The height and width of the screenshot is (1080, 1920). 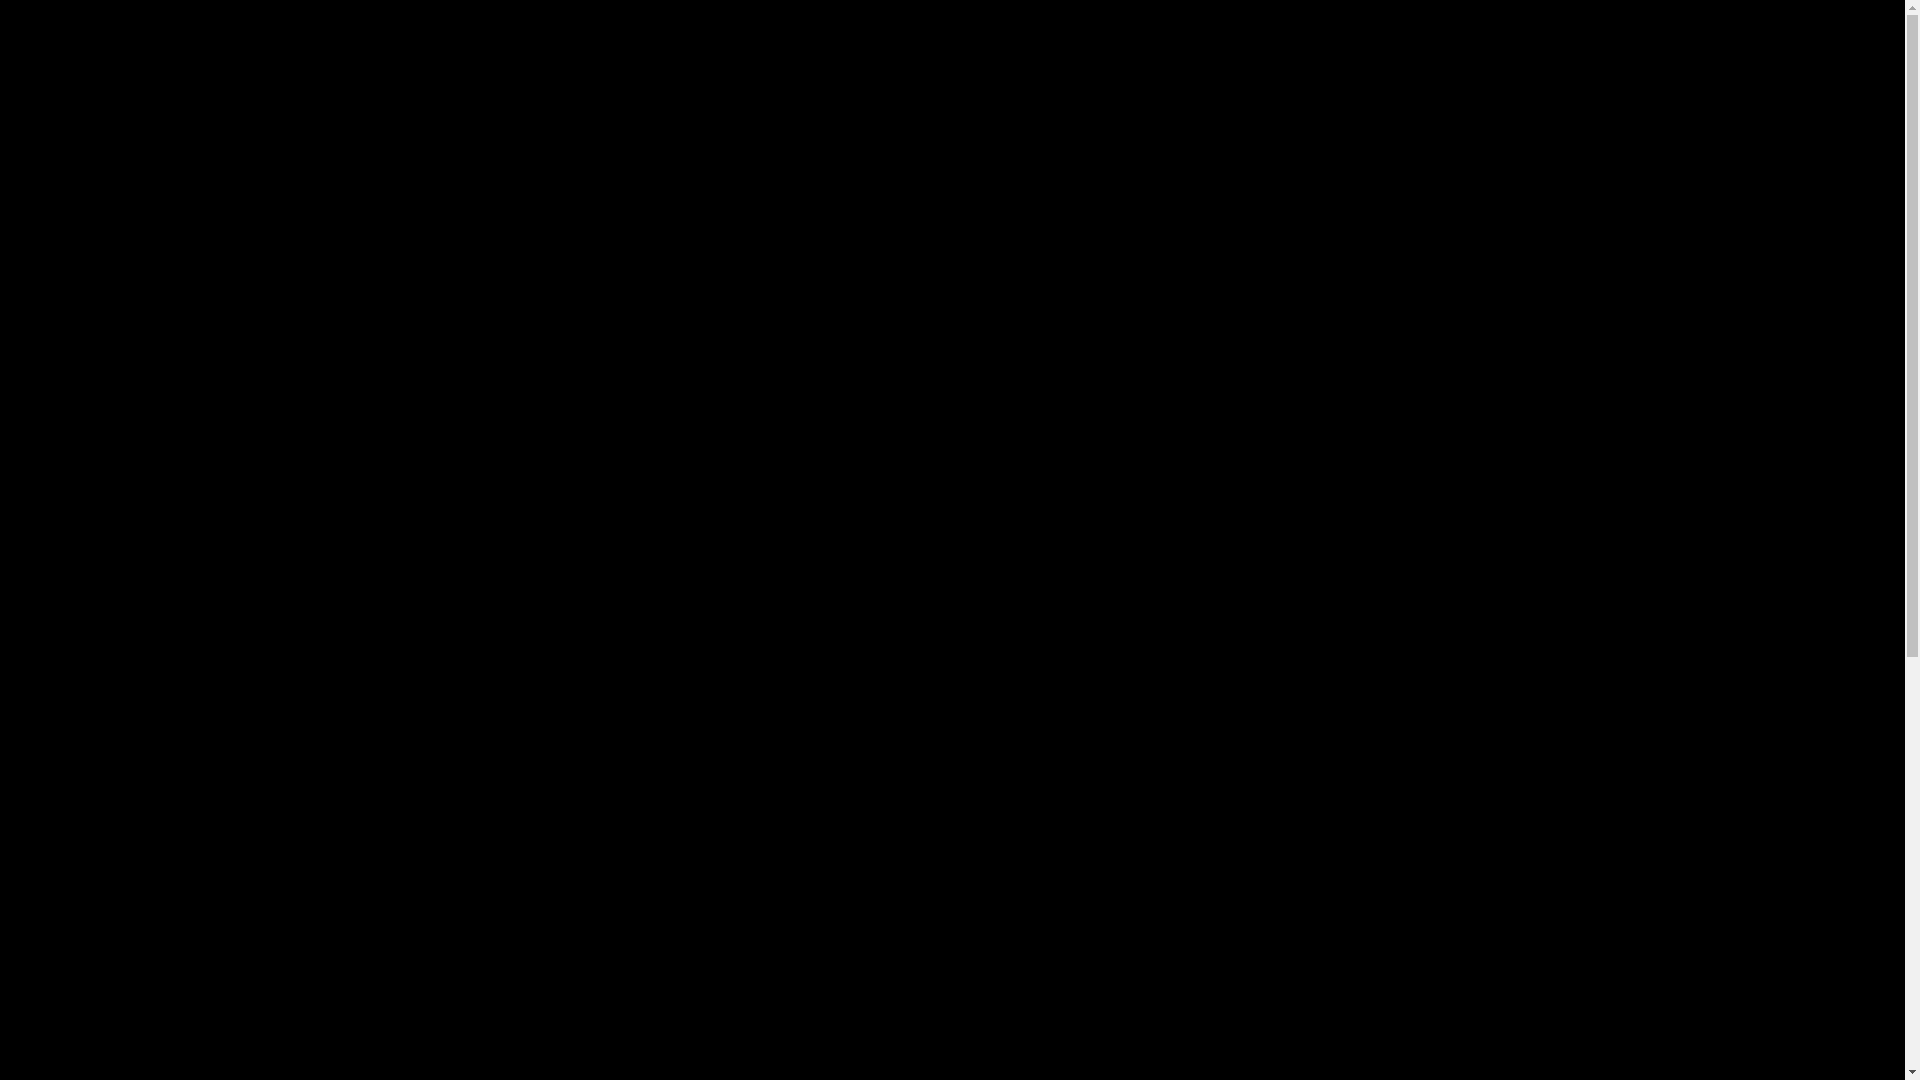 I want to click on Behind the Scenes, so click(x=1012, y=312).